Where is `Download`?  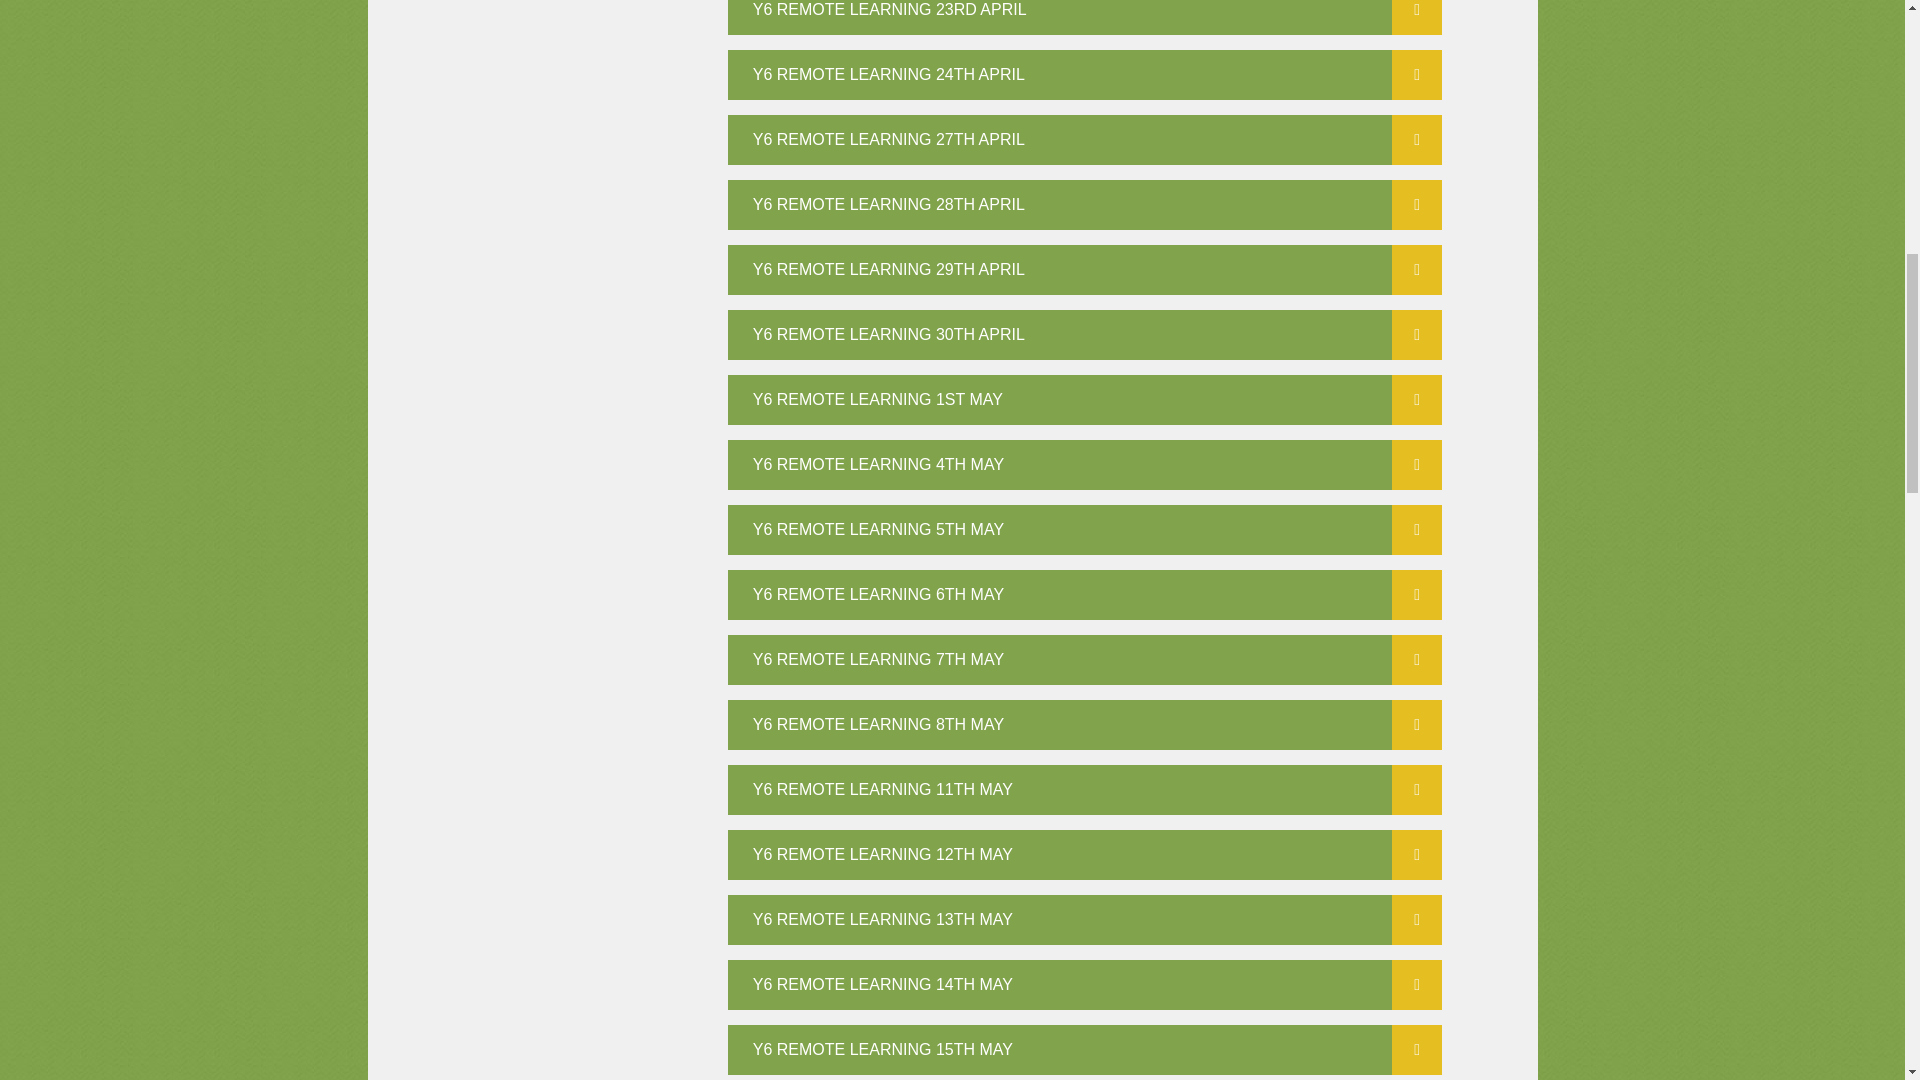 Download is located at coordinates (1416, 724).